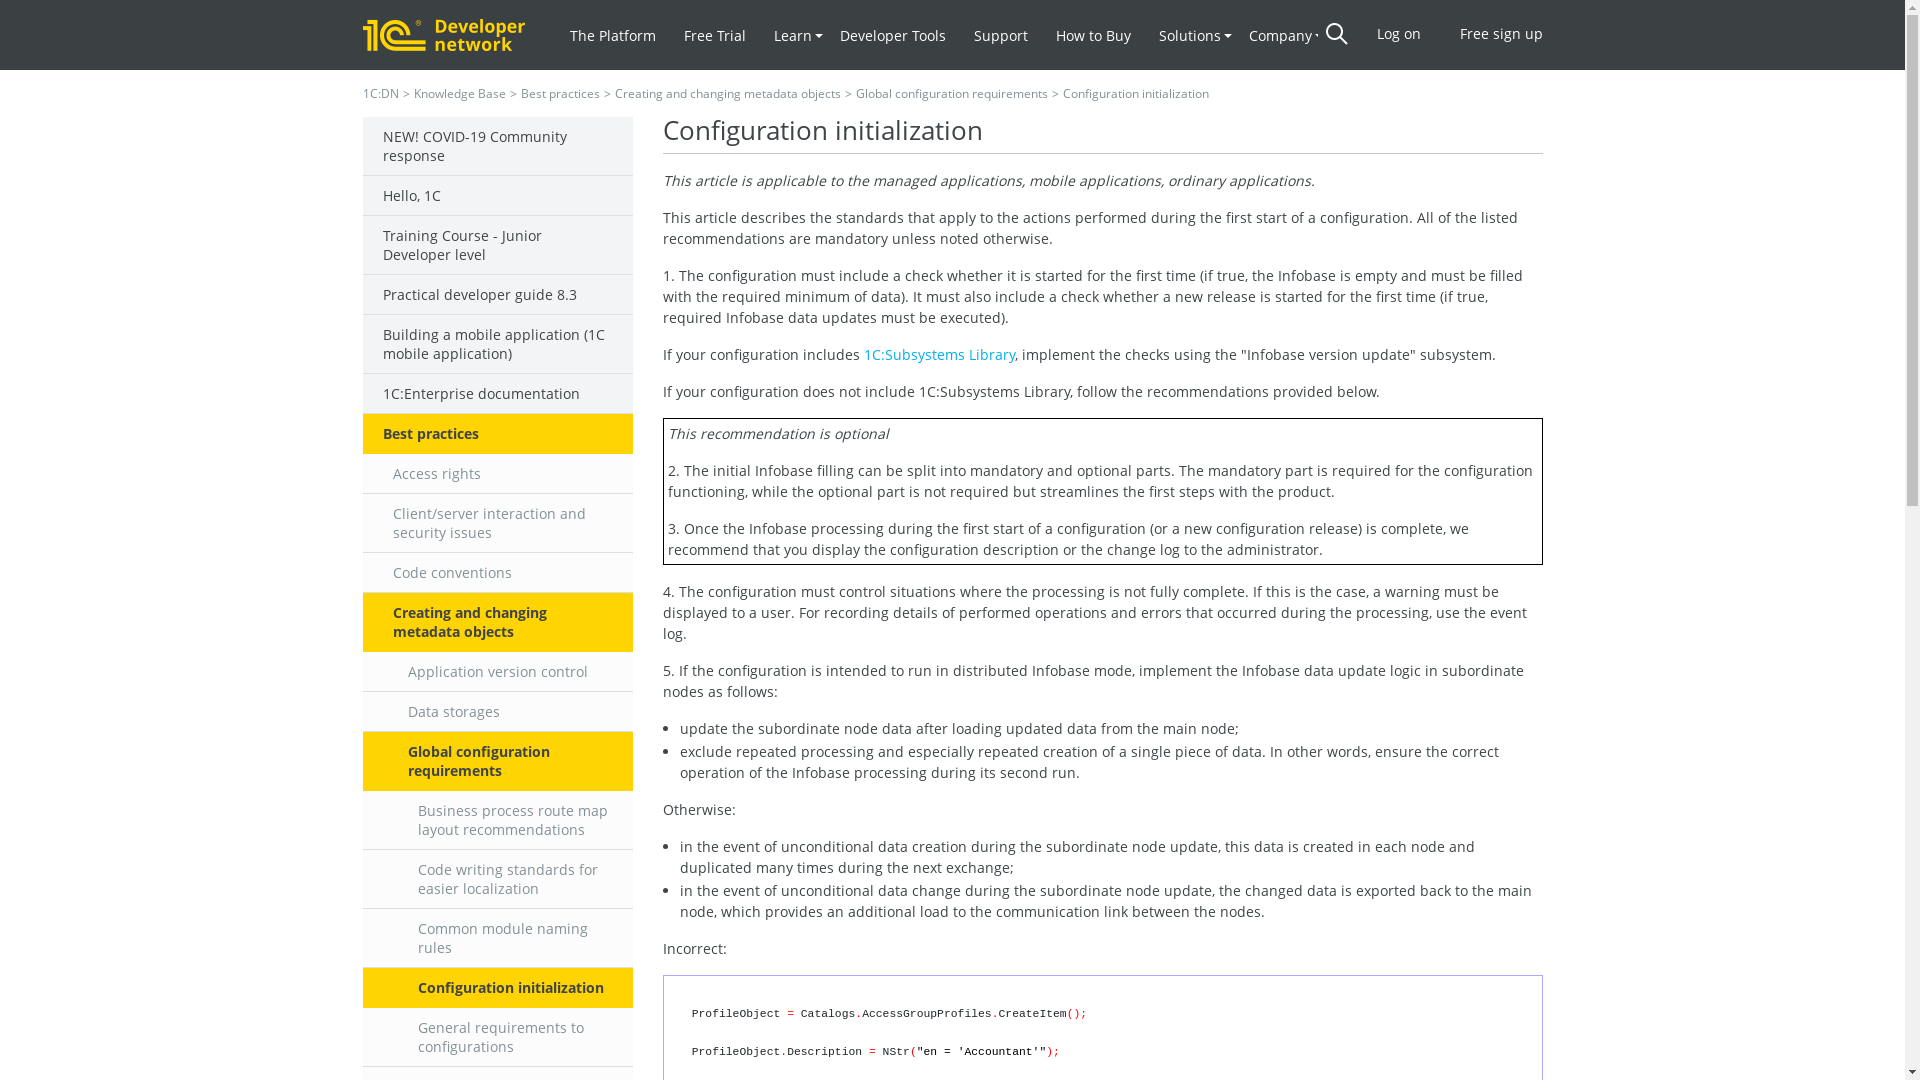 The width and height of the screenshot is (1920, 1080). Describe the element at coordinates (380, 94) in the screenshot. I see `1C:DN` at that location.